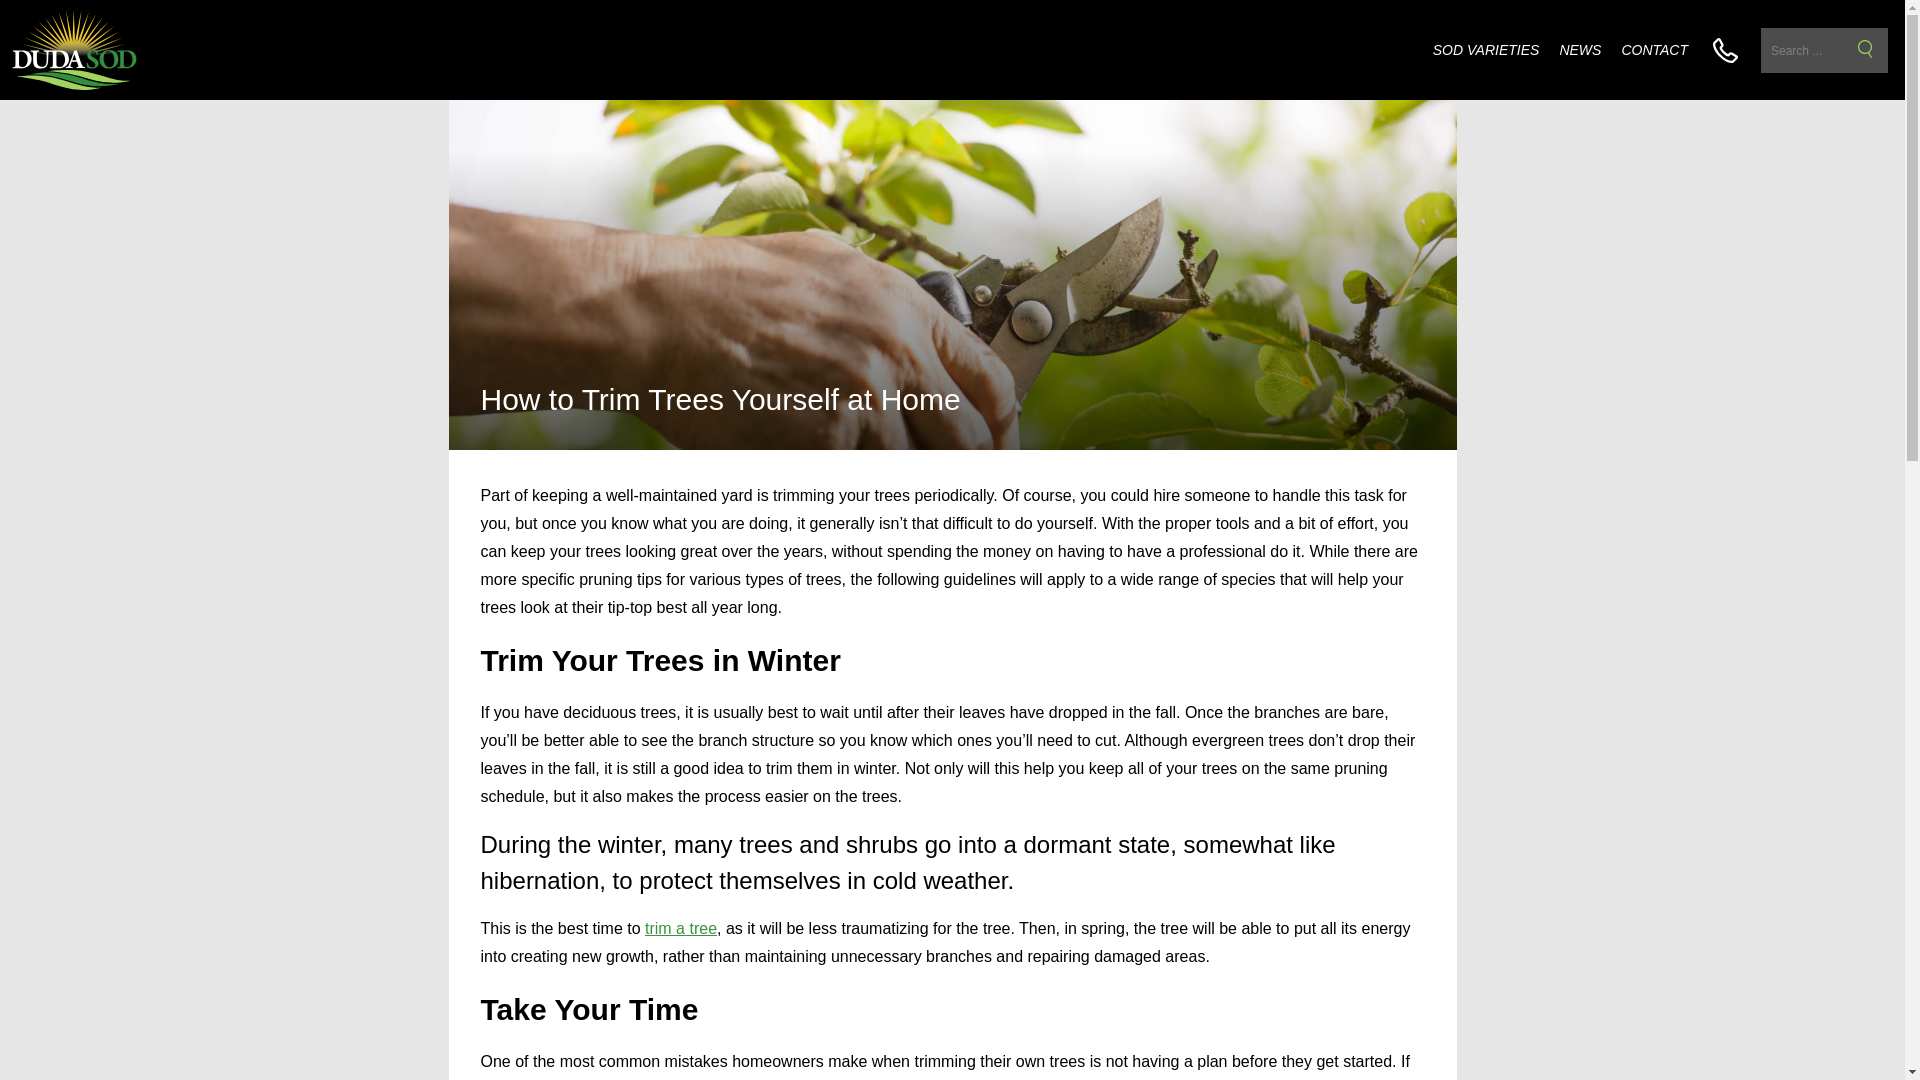 This screenshot has height=1080, width=1920. Describe the element at coordinates (1824, 50) in the screenshot. I see `Search for:` at that location.